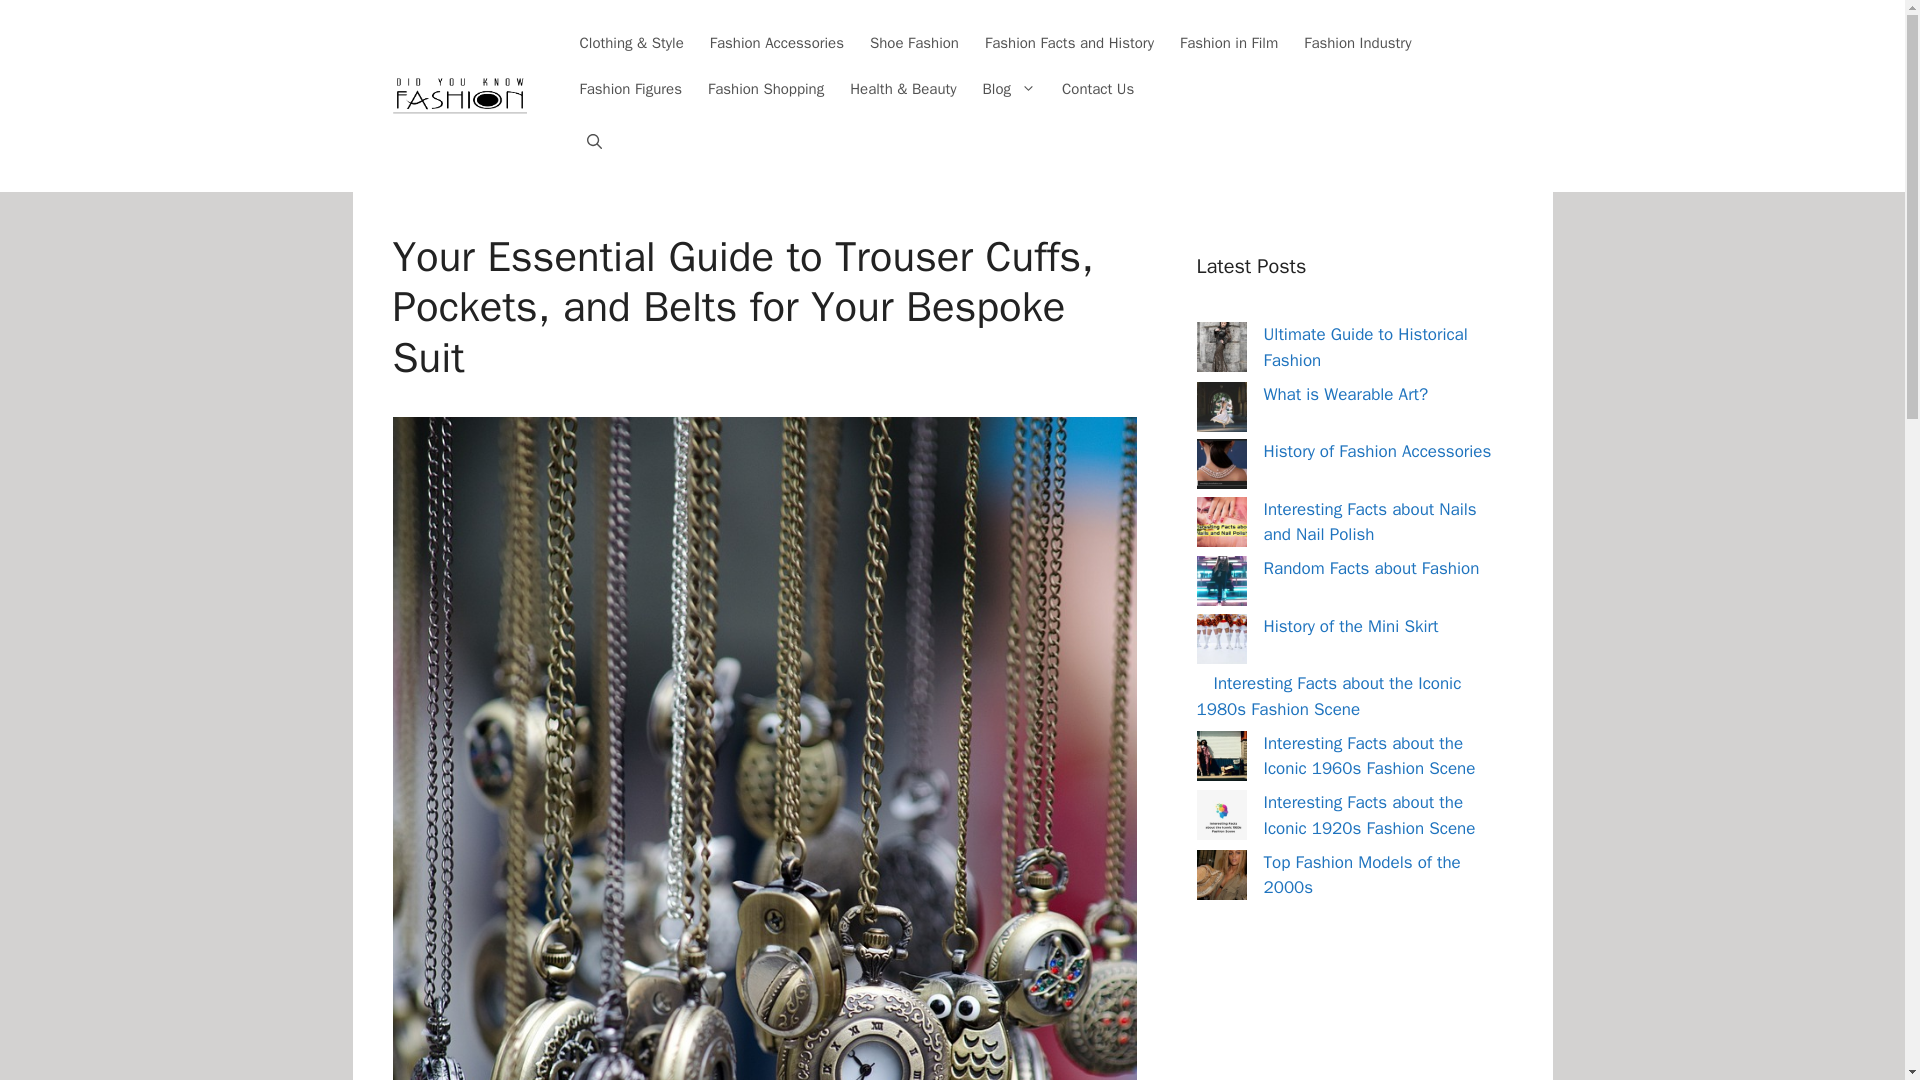 The image size is (1920, 1080). What do you see at coordinates (1370, 521) in the screenshot?
I see `Interesting Facts about Nails and Nail Polish` at bounding box center [1370, 521].